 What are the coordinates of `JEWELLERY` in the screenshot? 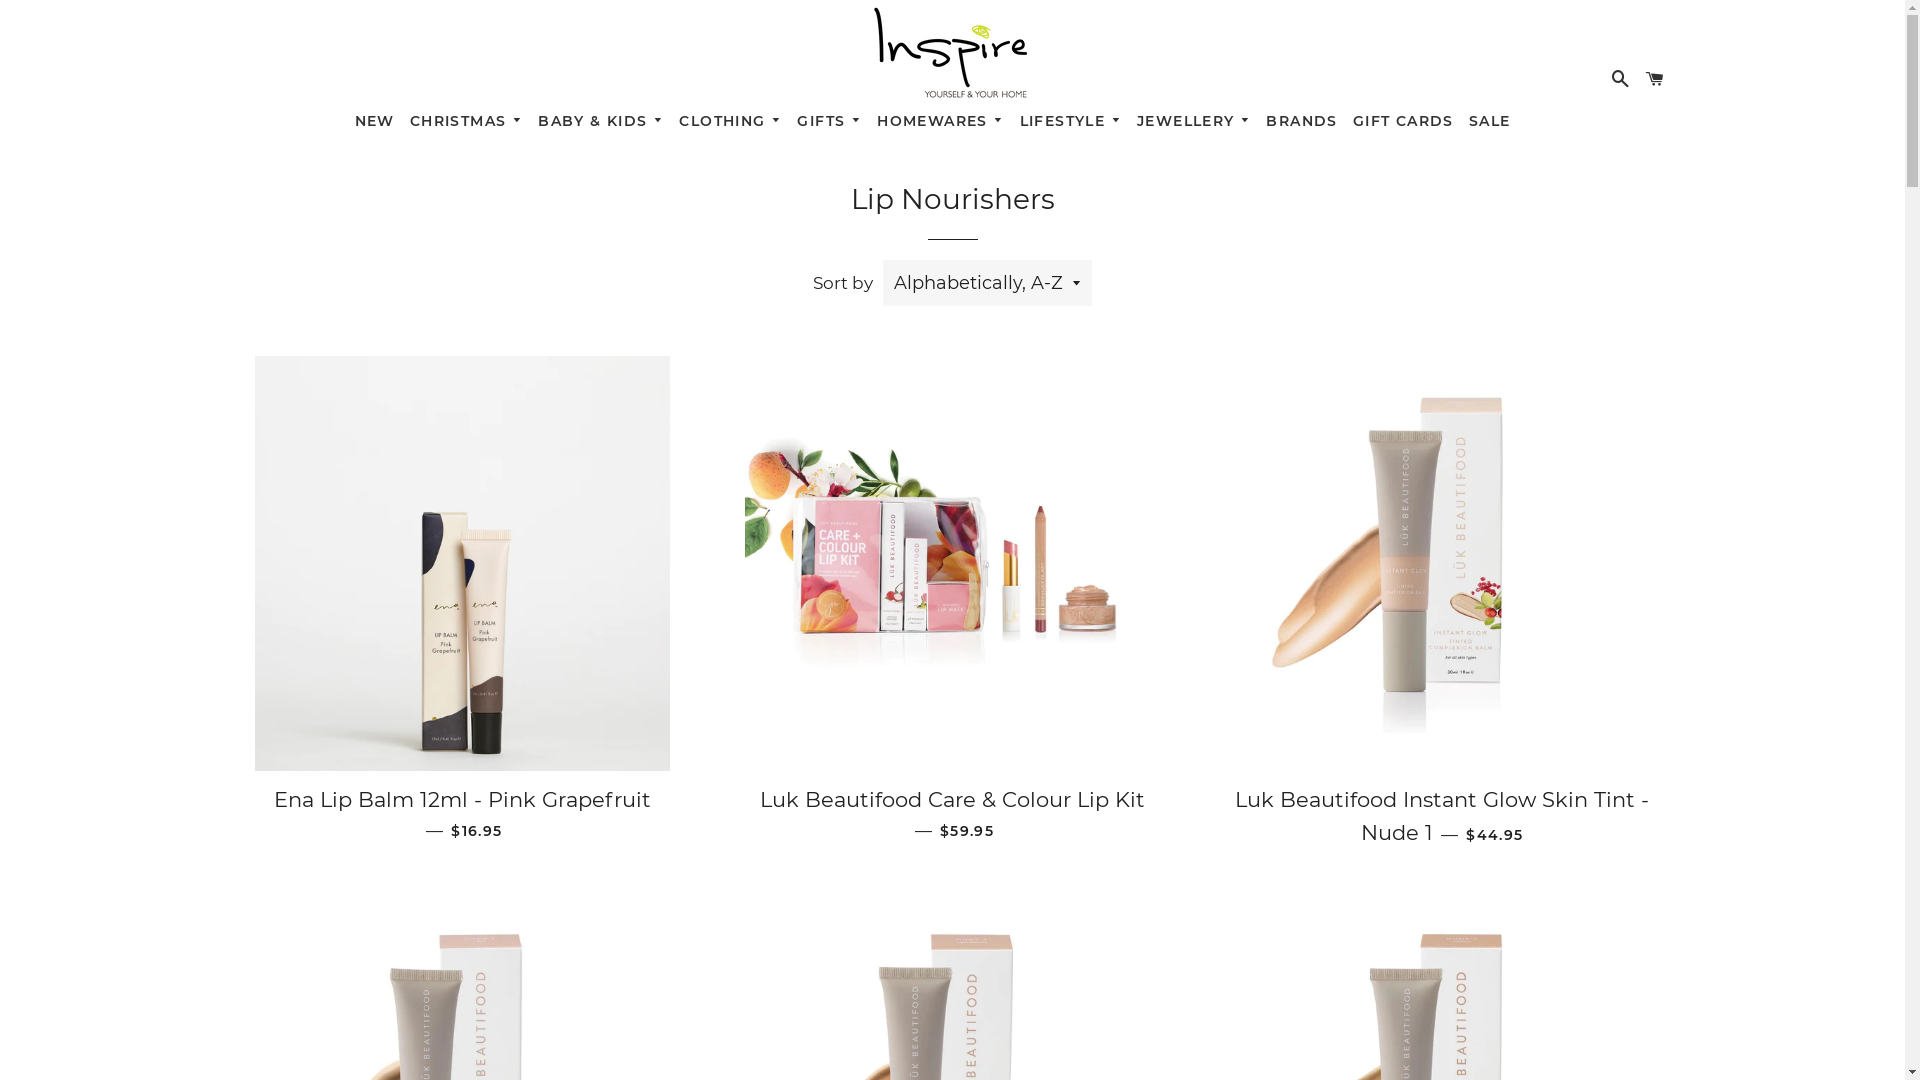 It's located at (1194, 118).